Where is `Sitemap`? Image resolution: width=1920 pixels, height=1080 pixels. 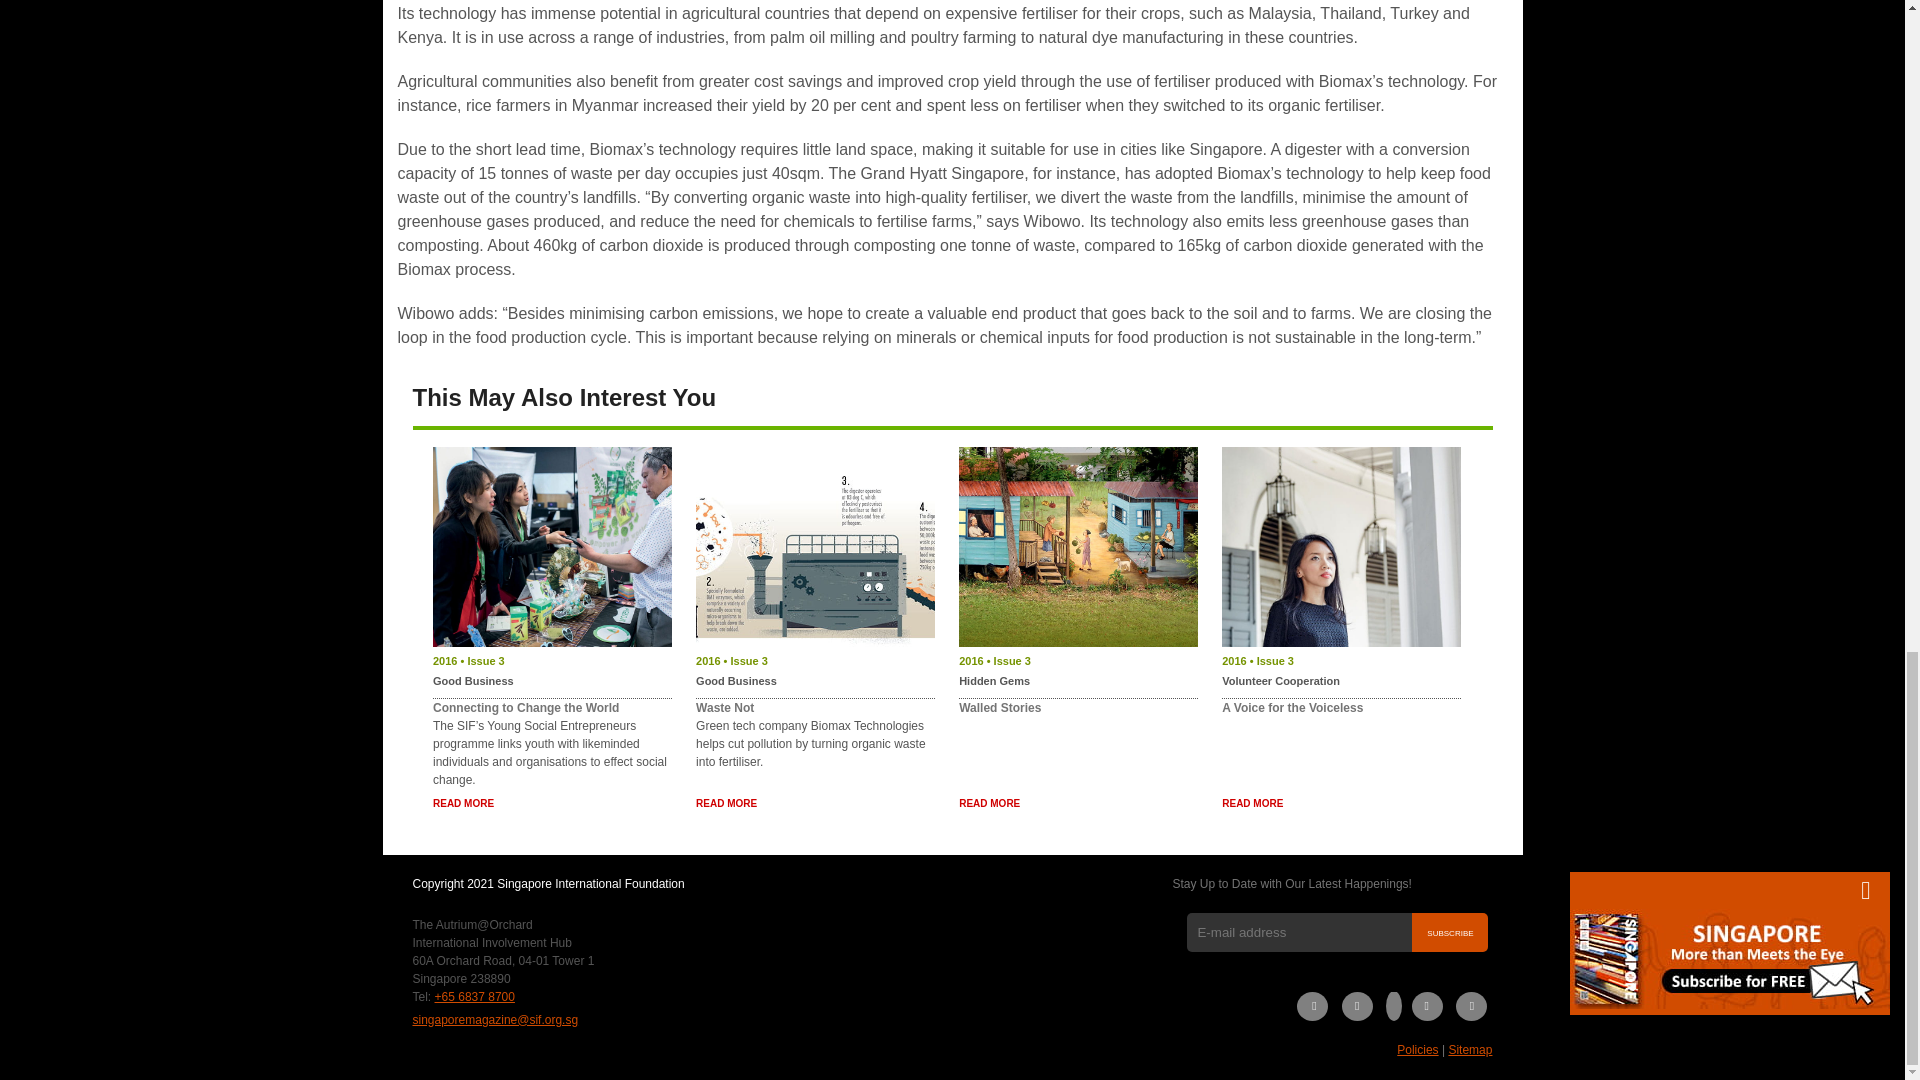
Sitemap is located at coordinates (1469, 1050).